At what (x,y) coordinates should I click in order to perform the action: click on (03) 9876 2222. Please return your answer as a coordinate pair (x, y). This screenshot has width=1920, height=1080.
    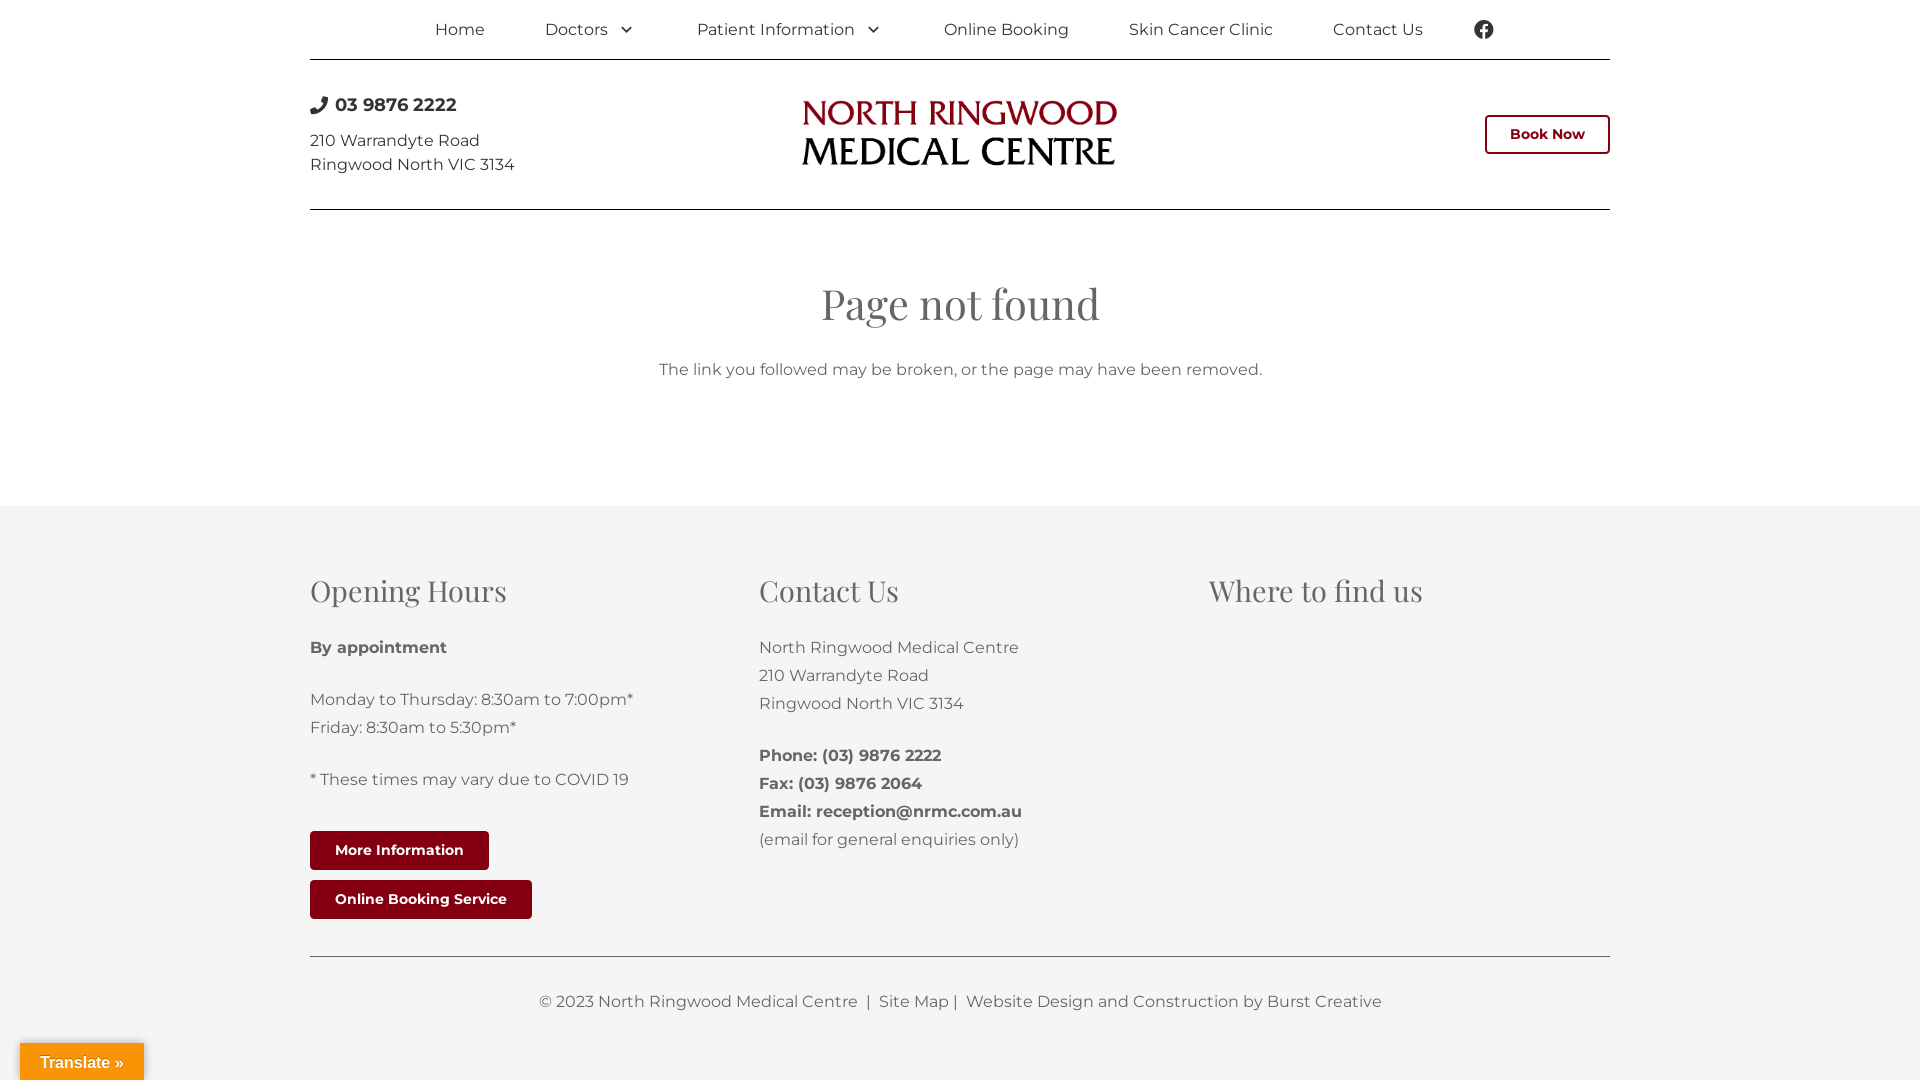
    Looking at the image, I should click on (882, 756).